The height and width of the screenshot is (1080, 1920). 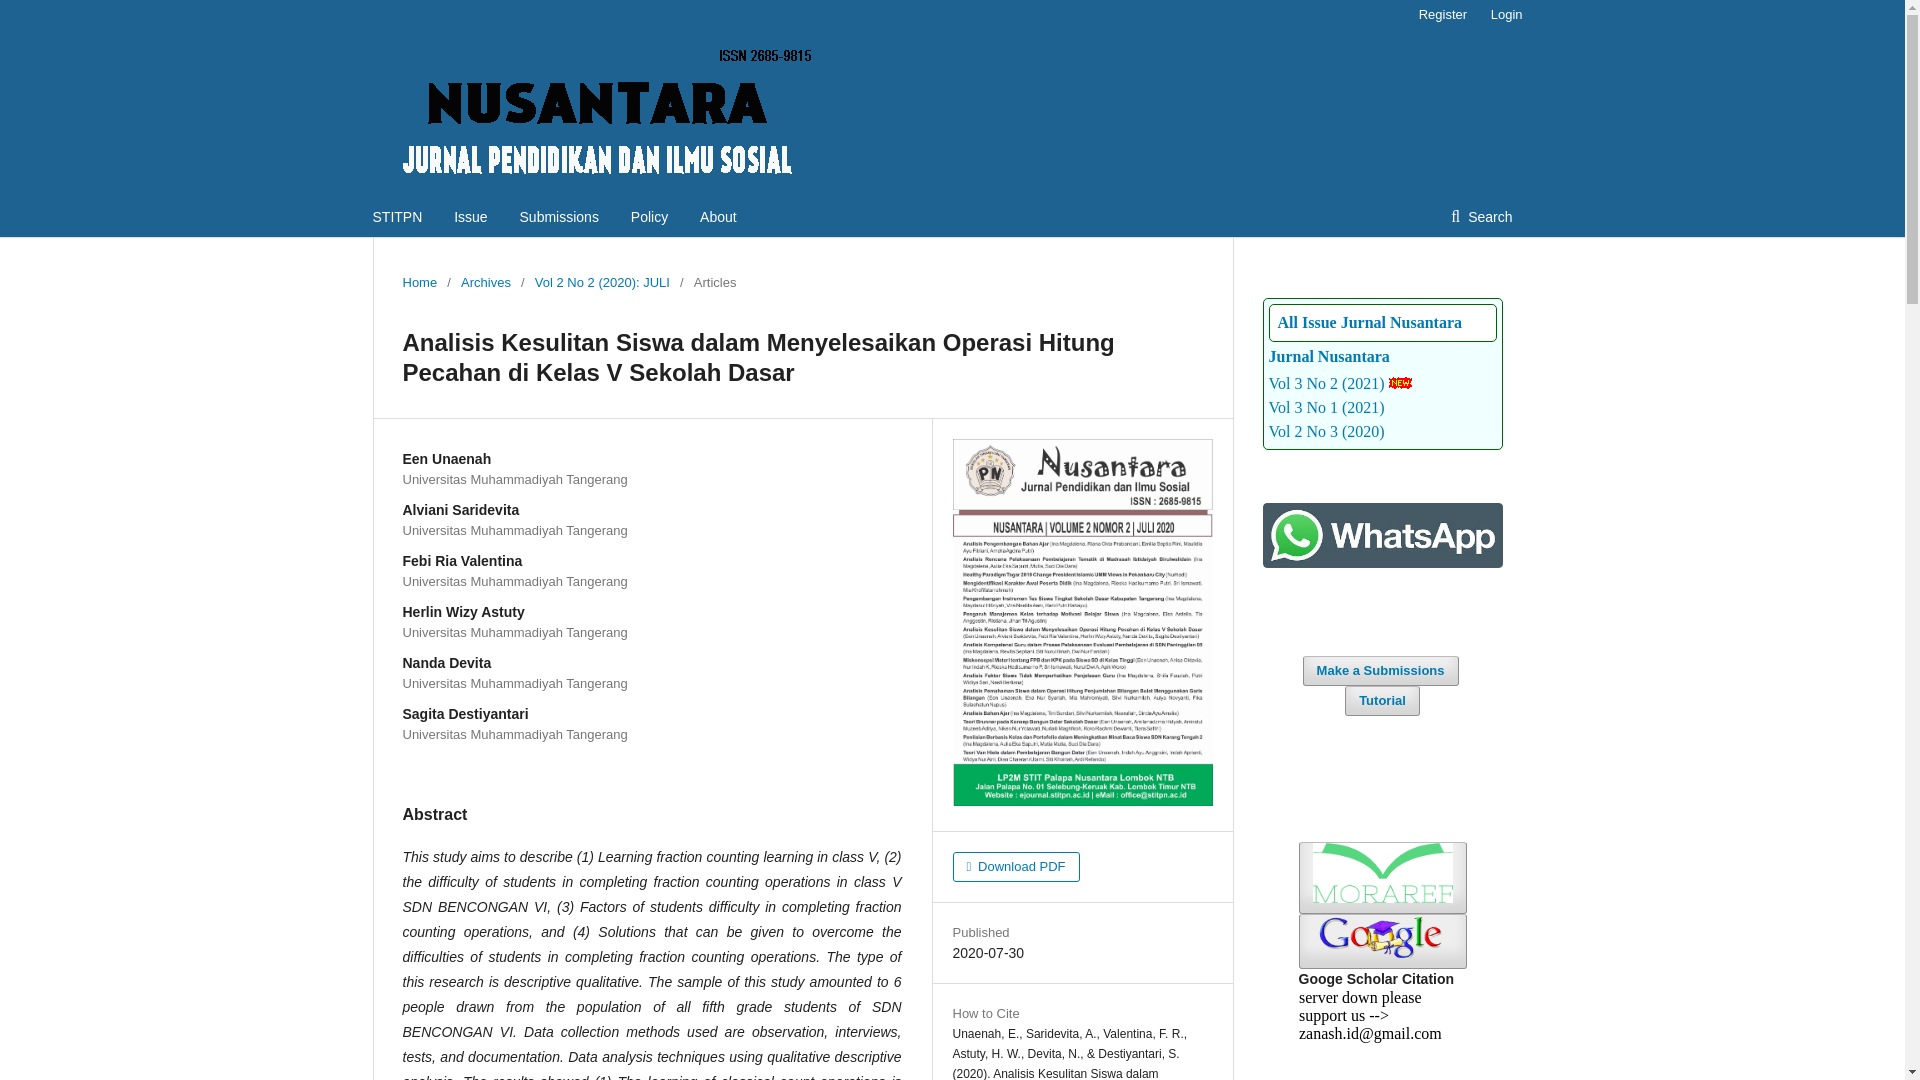 What do you see at coordinates (1501, 15) in the screenshot?
I see `Login` at bounding box center [1501, 15].